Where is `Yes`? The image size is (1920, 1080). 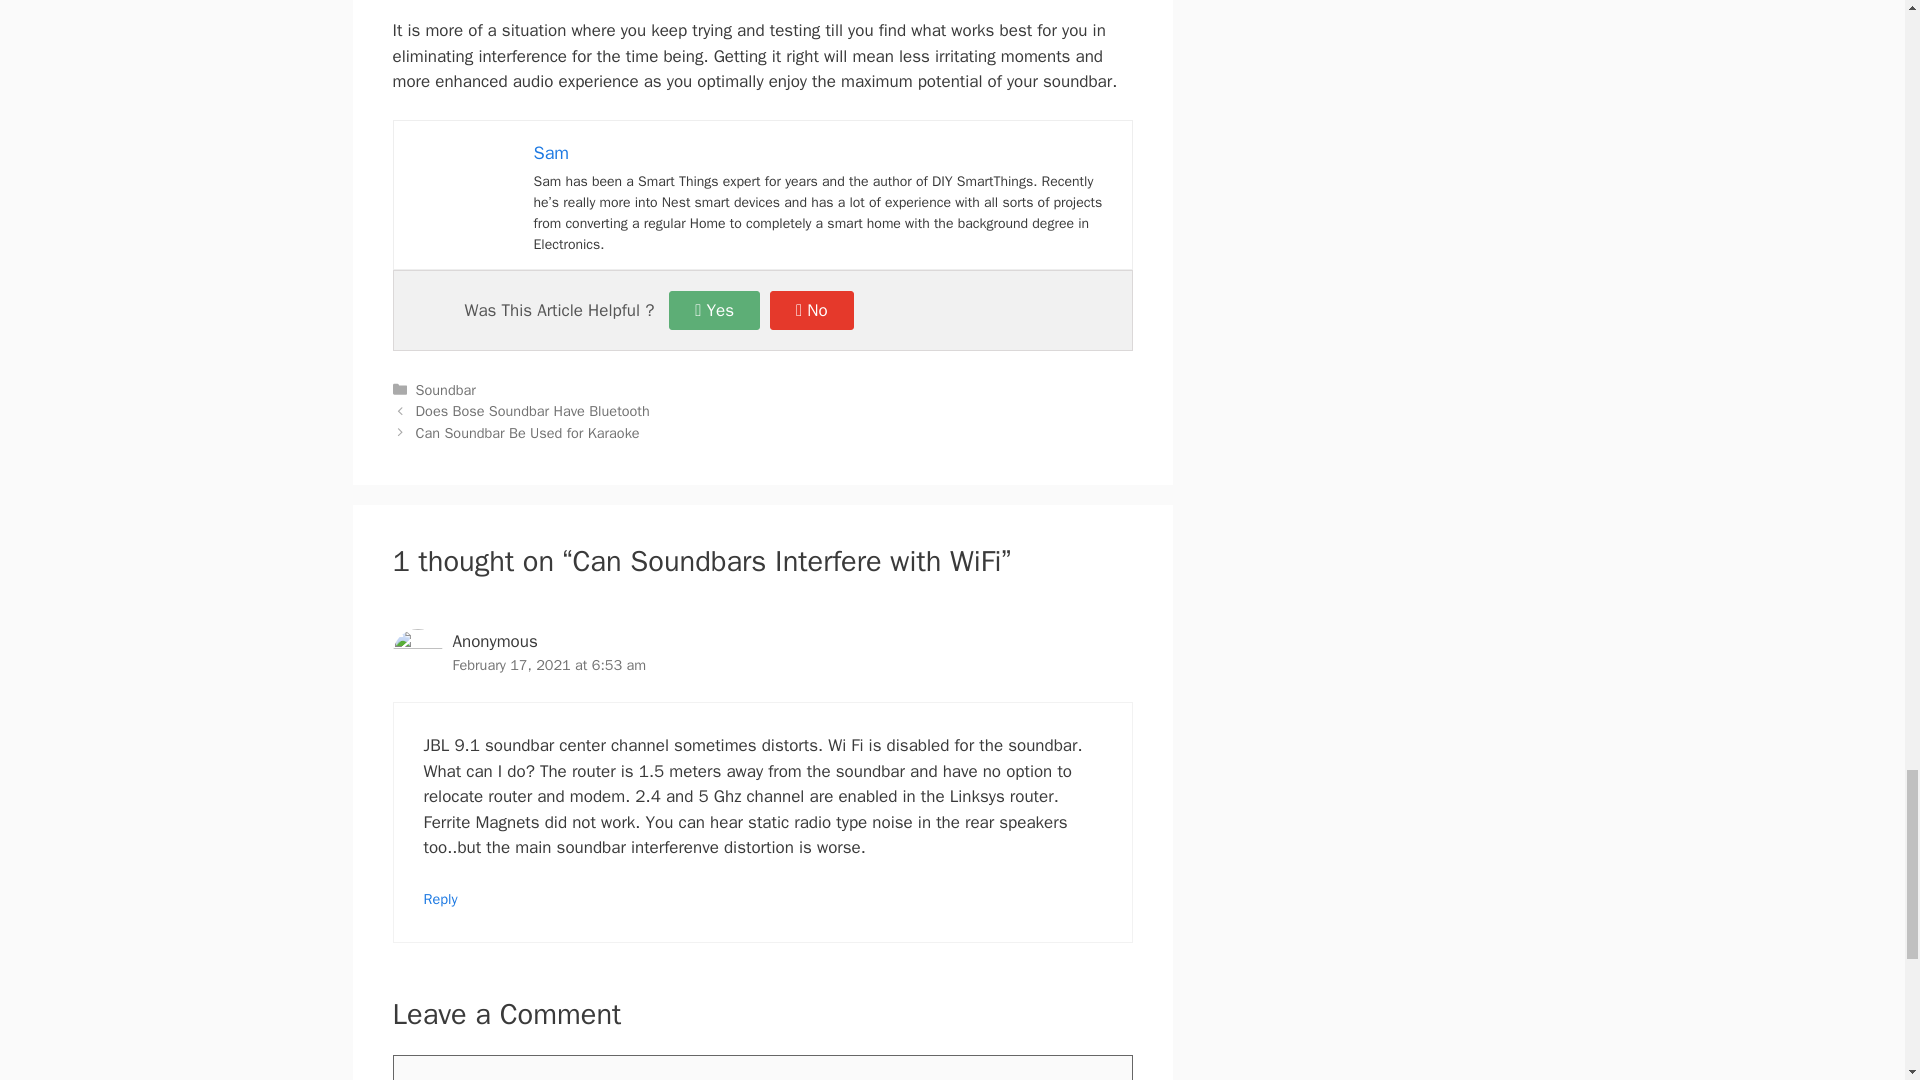 Yes is located at coordinates (714, 310).